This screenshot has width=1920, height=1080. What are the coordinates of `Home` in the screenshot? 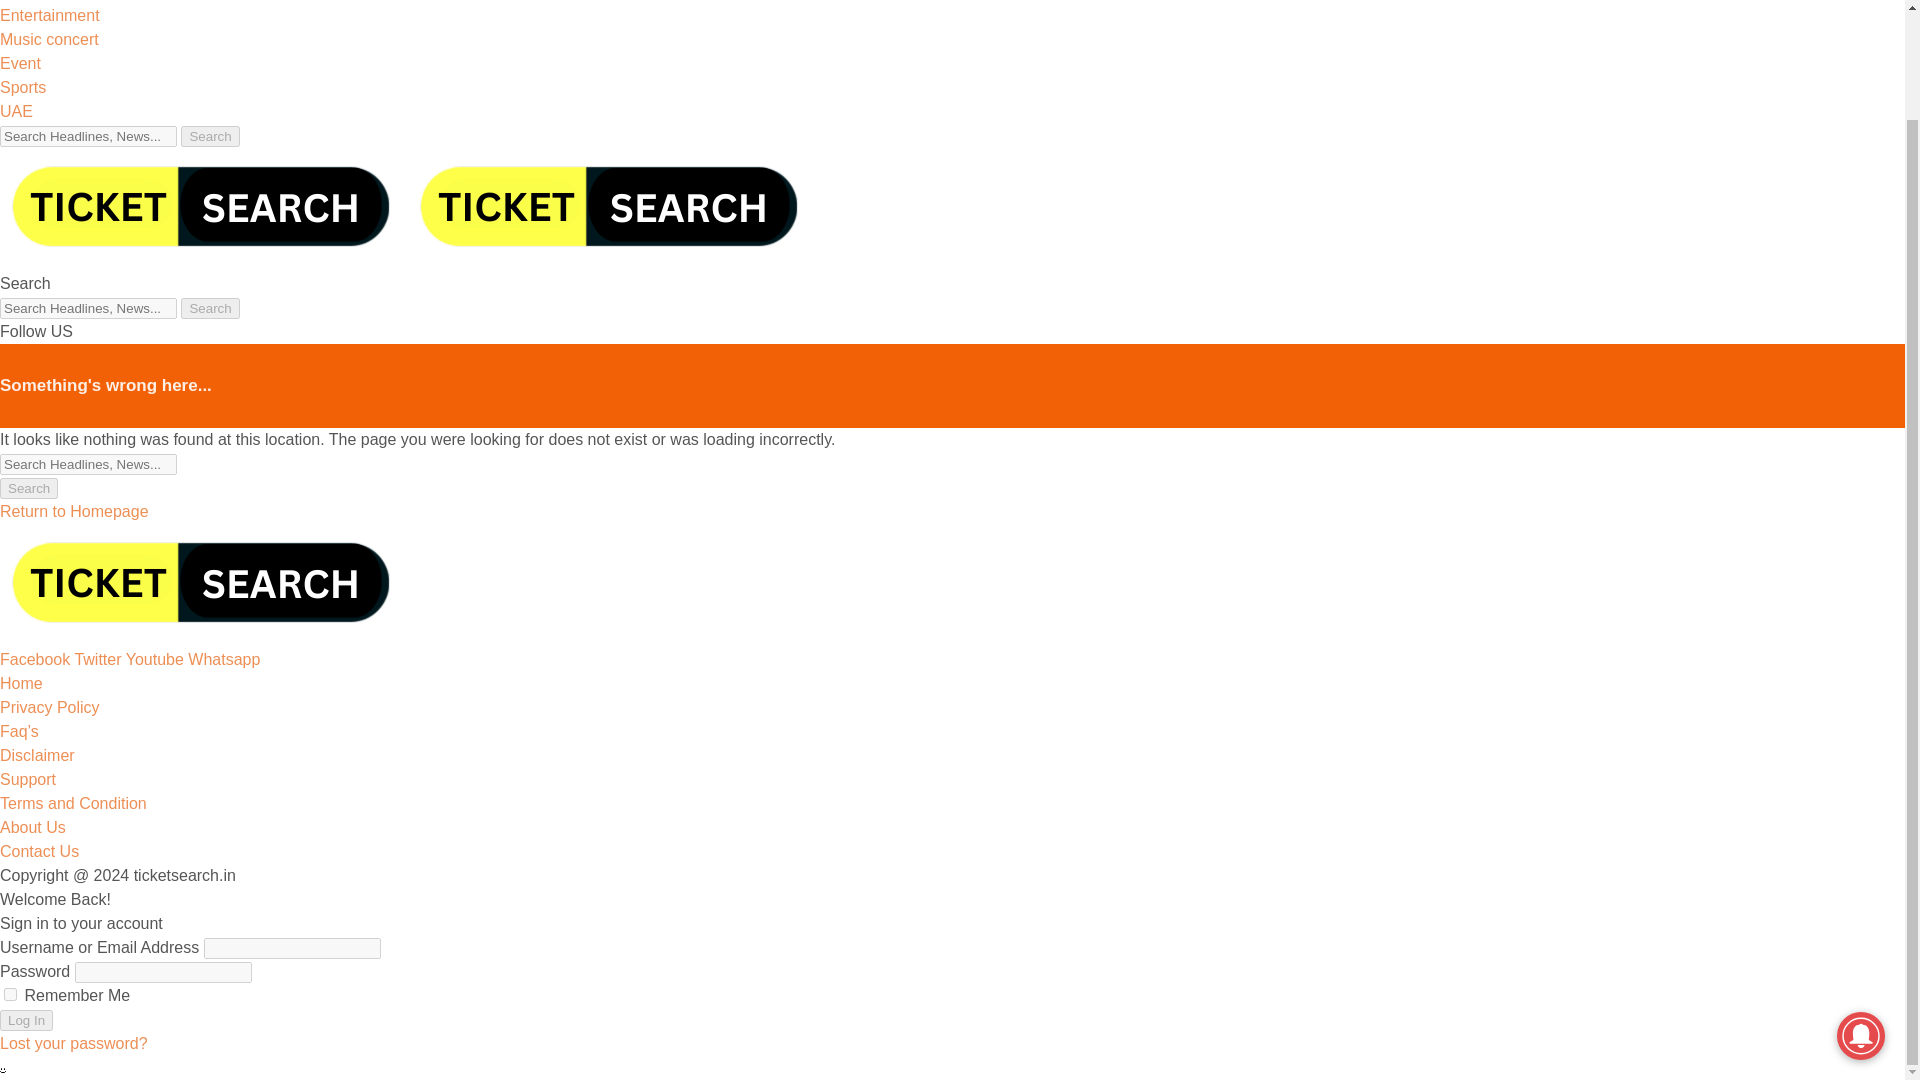 It's located at (21, 684).